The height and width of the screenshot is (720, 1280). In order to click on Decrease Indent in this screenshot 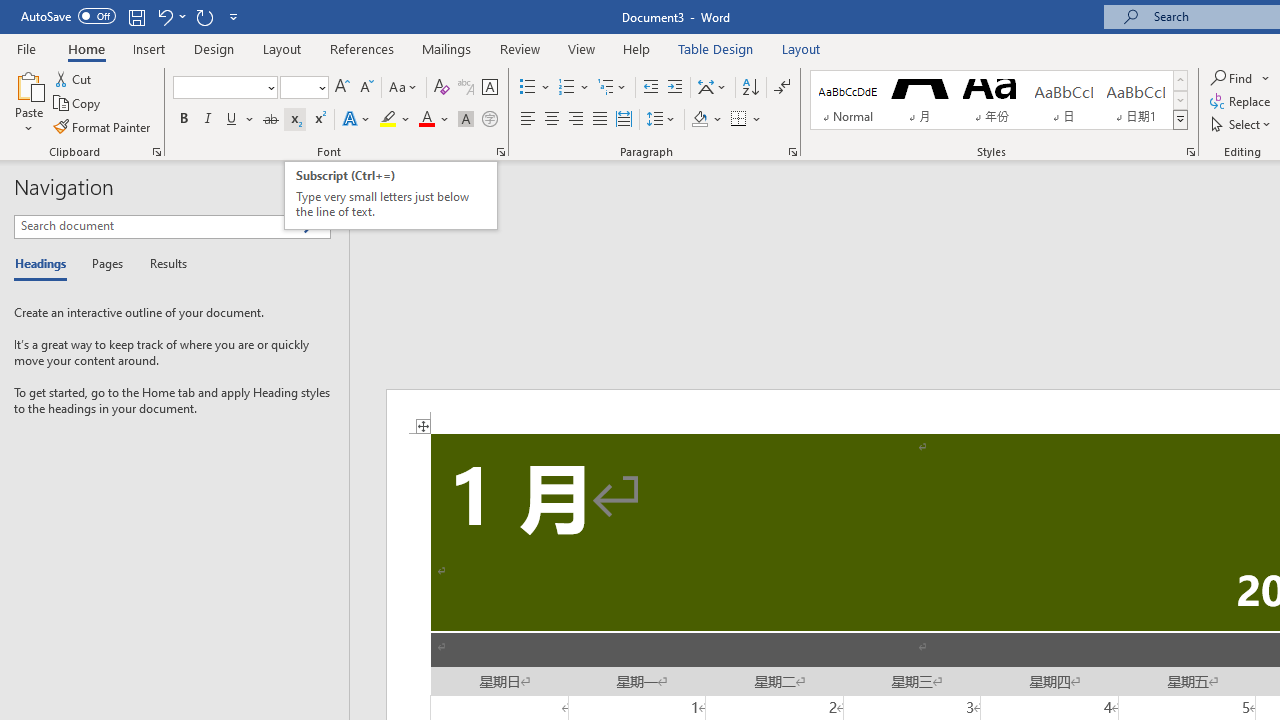, I will do `click(650, 88)`.